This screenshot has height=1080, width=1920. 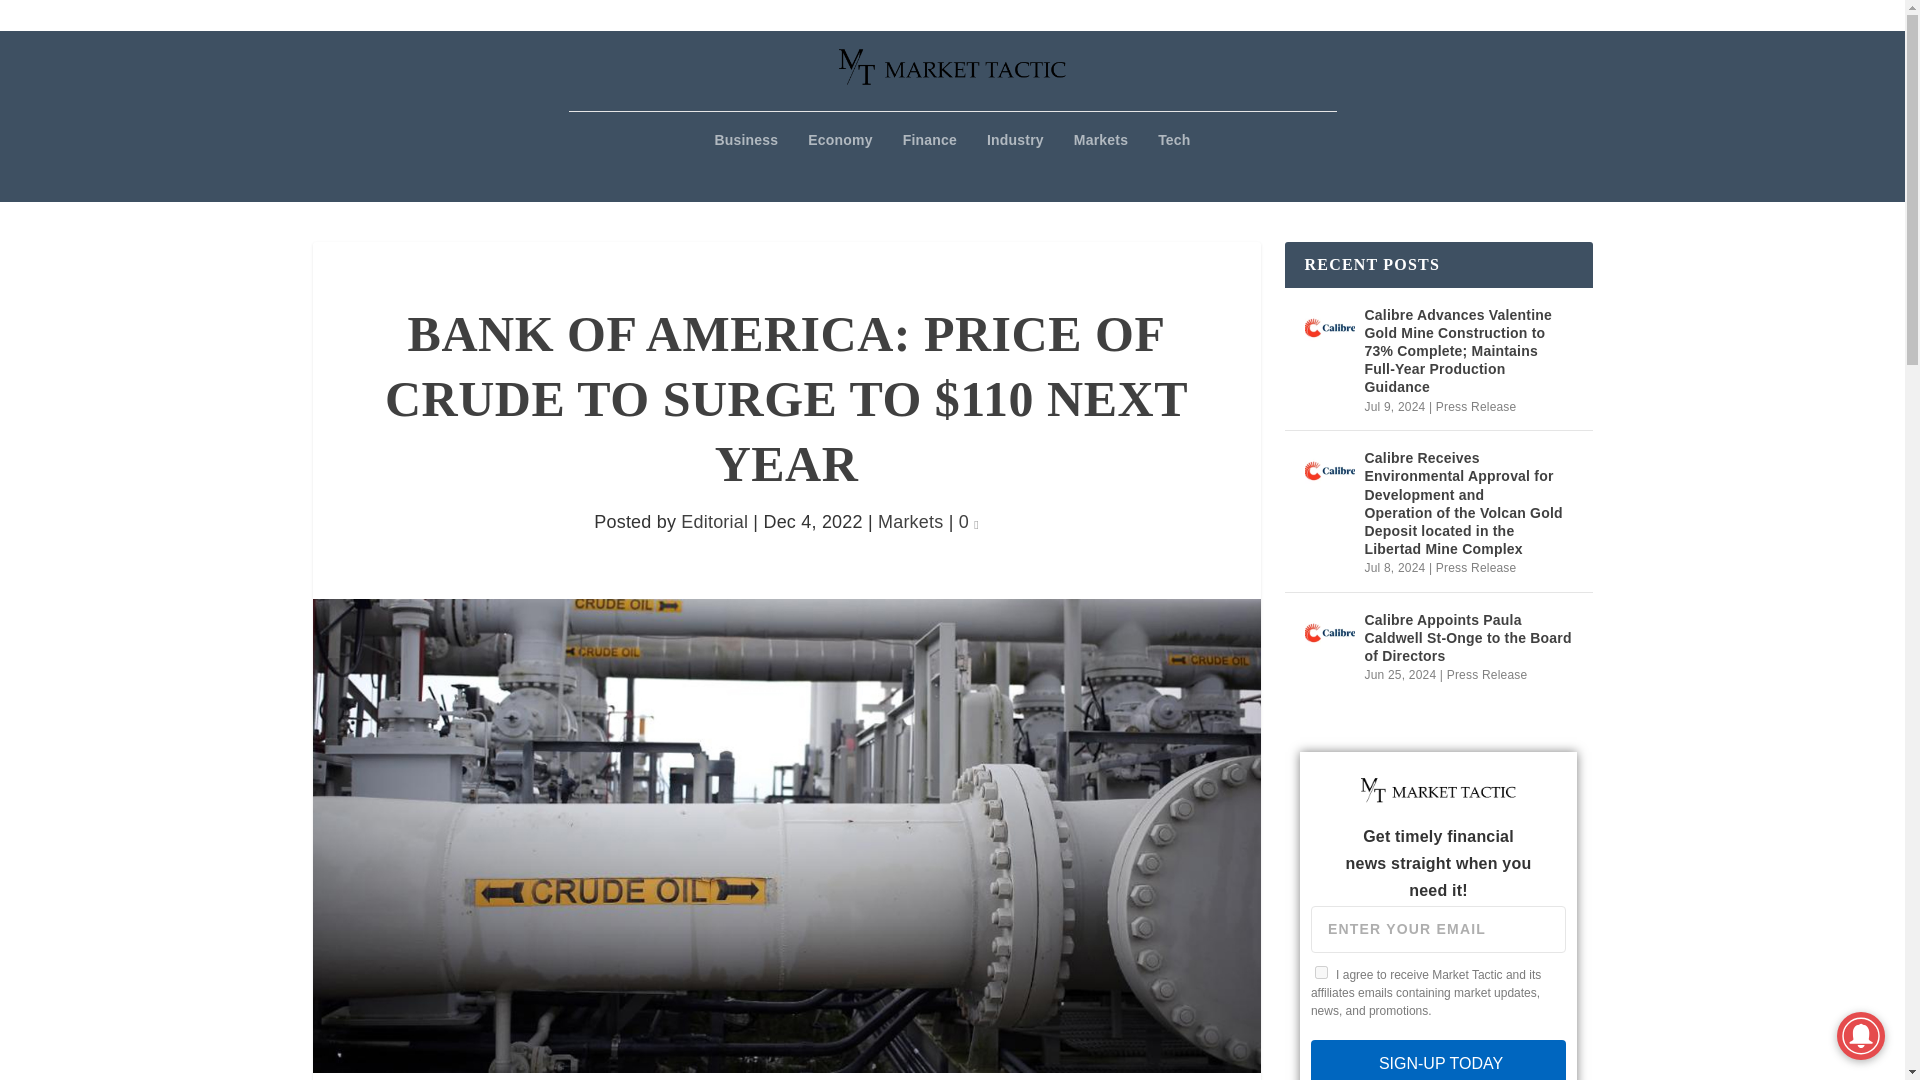 I want to click on Editorial, so click(x=714, y=522).